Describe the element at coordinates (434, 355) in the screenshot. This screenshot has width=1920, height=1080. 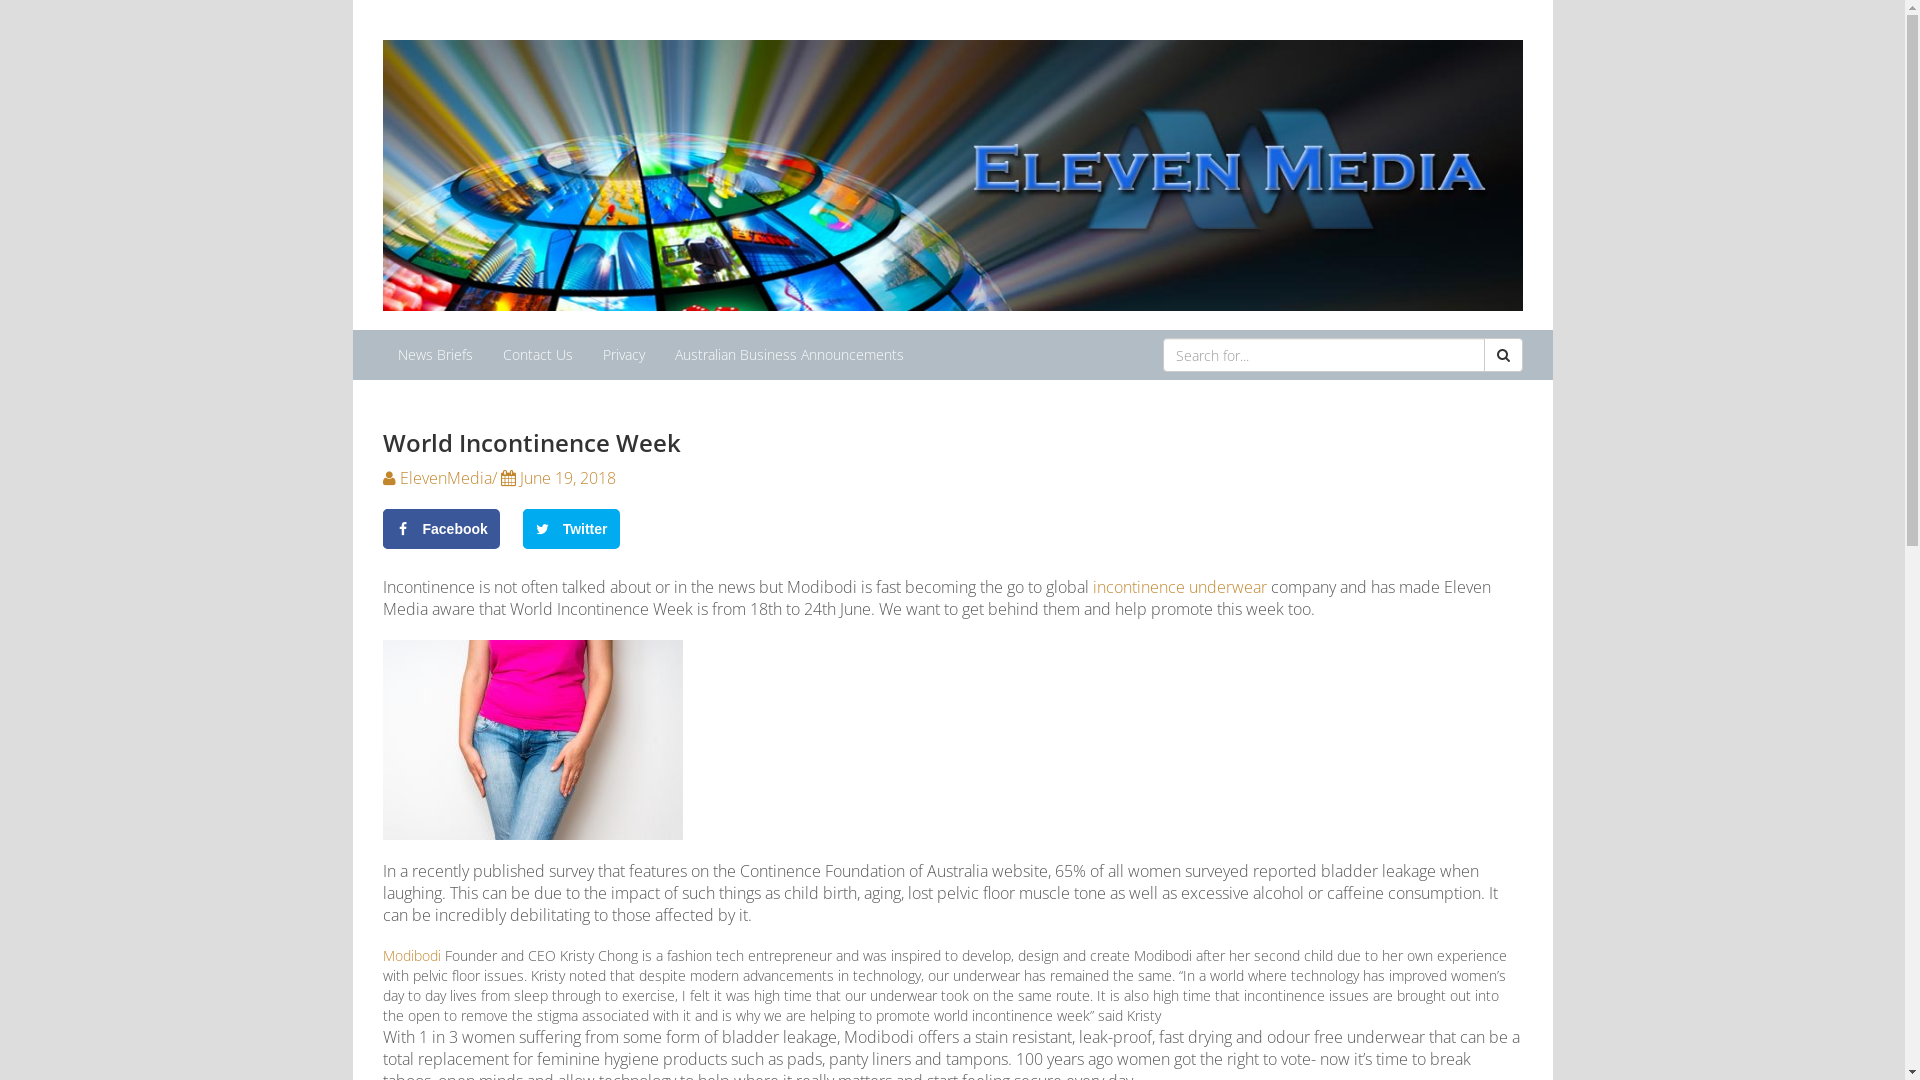
I see `News Briefs` at that location.